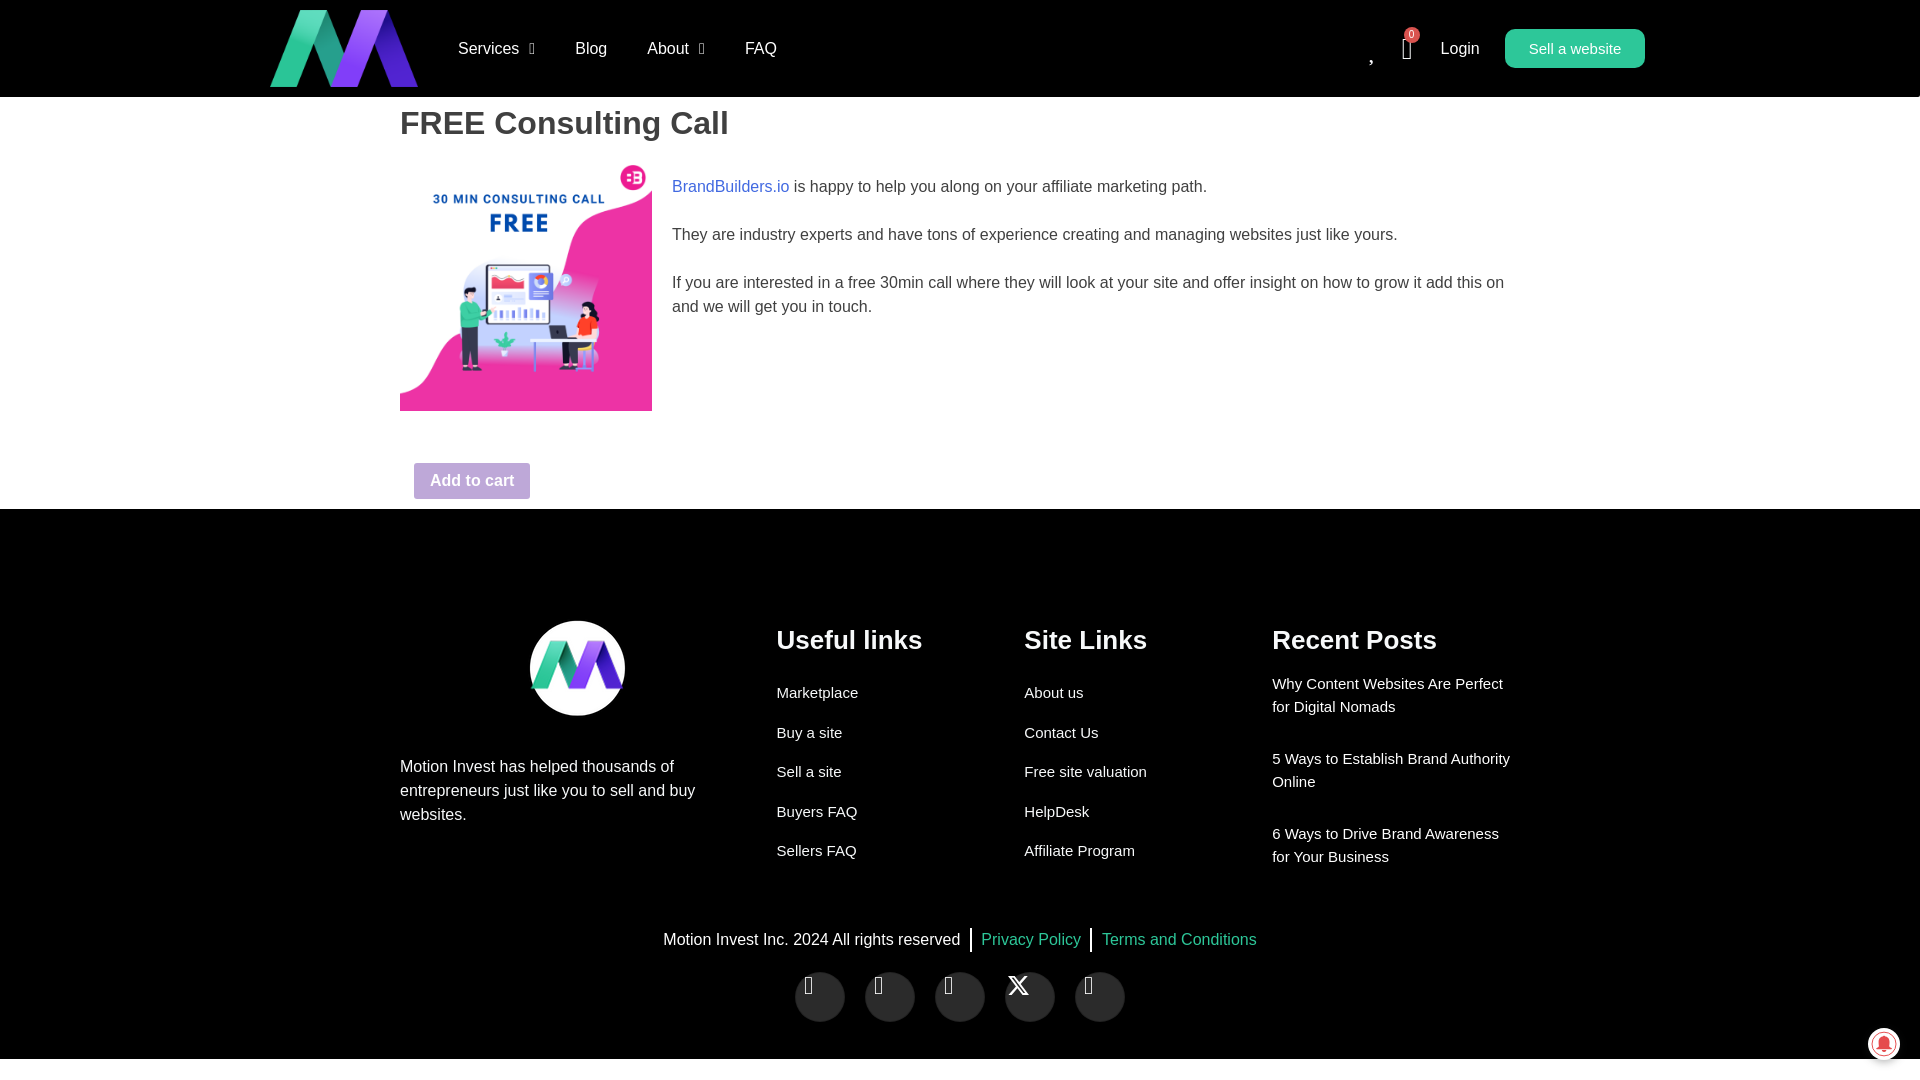 This screenshot has height=1080, width=1920. Describe the element at coordinates (730, 186) in the screenshot. I see `BrandBuilders.io` at that location.